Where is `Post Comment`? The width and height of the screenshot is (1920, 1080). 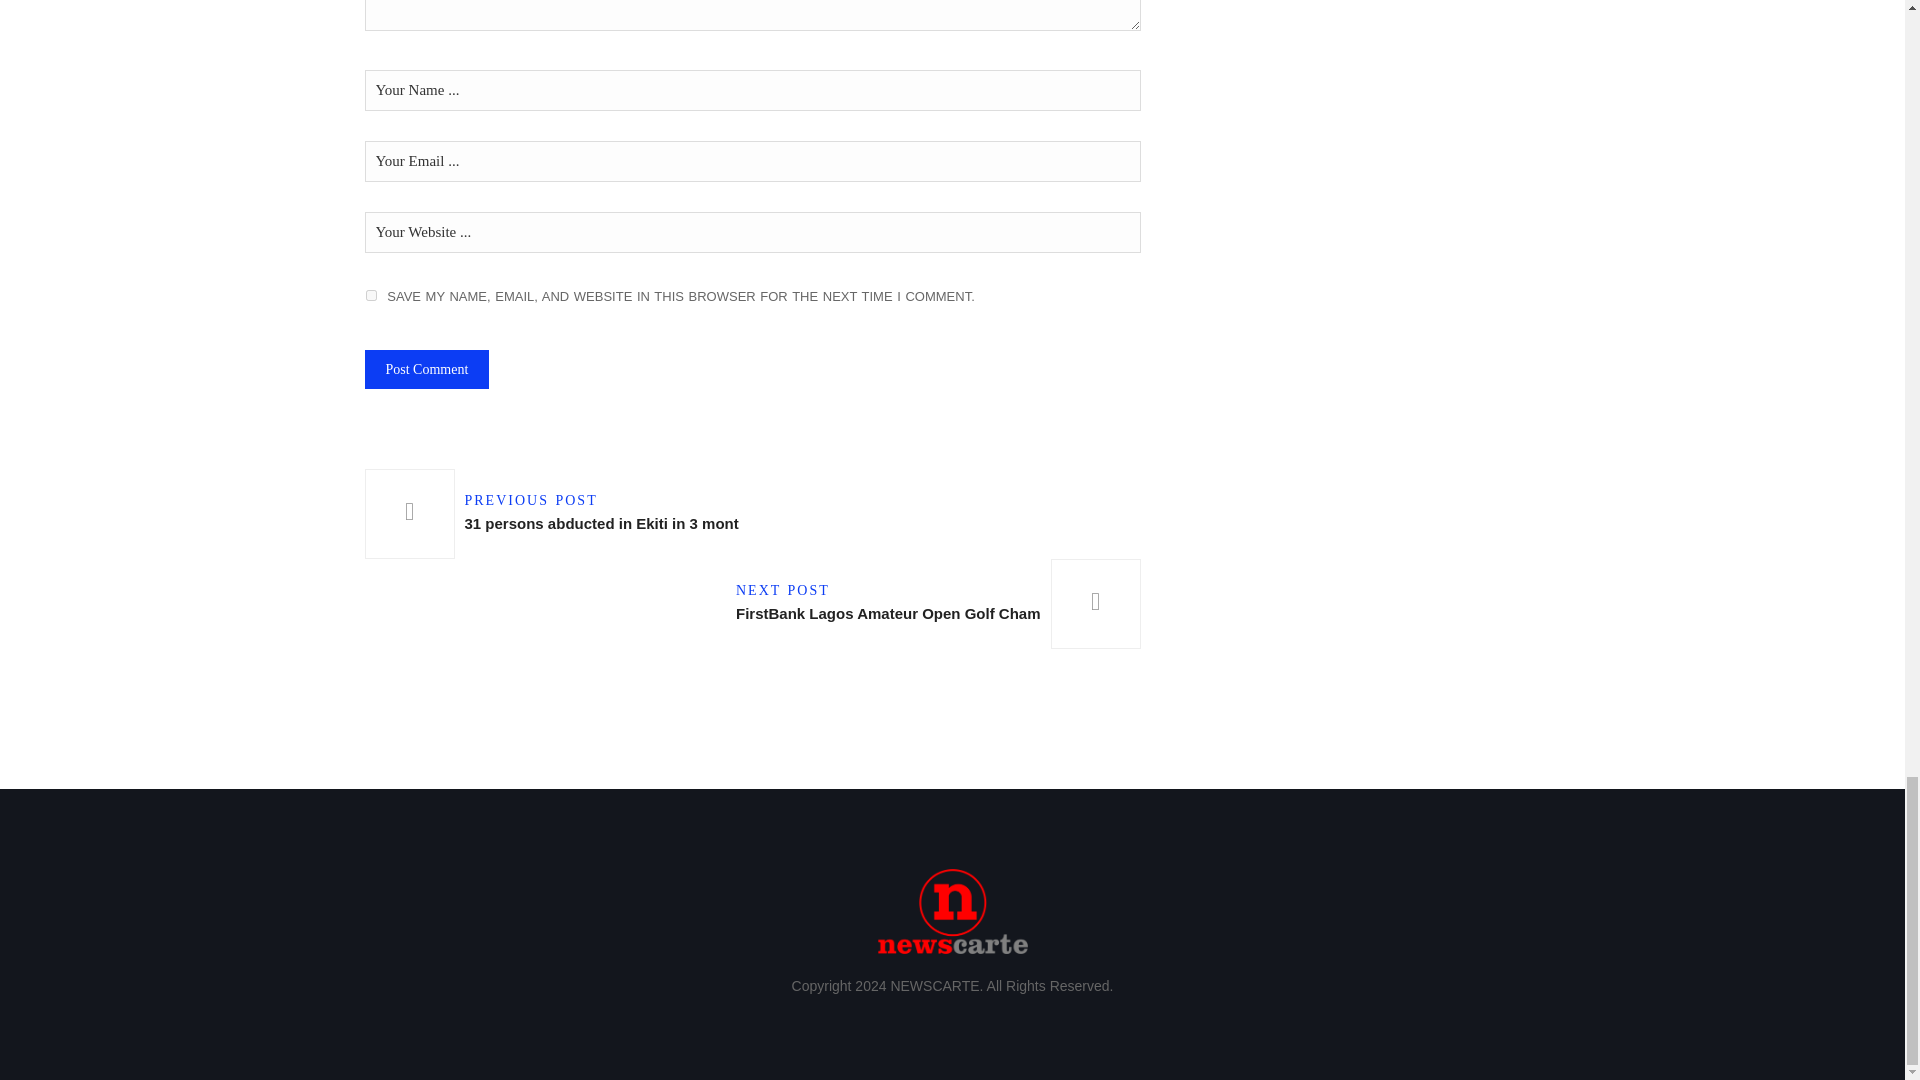 Post Comment is located at coordinates (556, 514).